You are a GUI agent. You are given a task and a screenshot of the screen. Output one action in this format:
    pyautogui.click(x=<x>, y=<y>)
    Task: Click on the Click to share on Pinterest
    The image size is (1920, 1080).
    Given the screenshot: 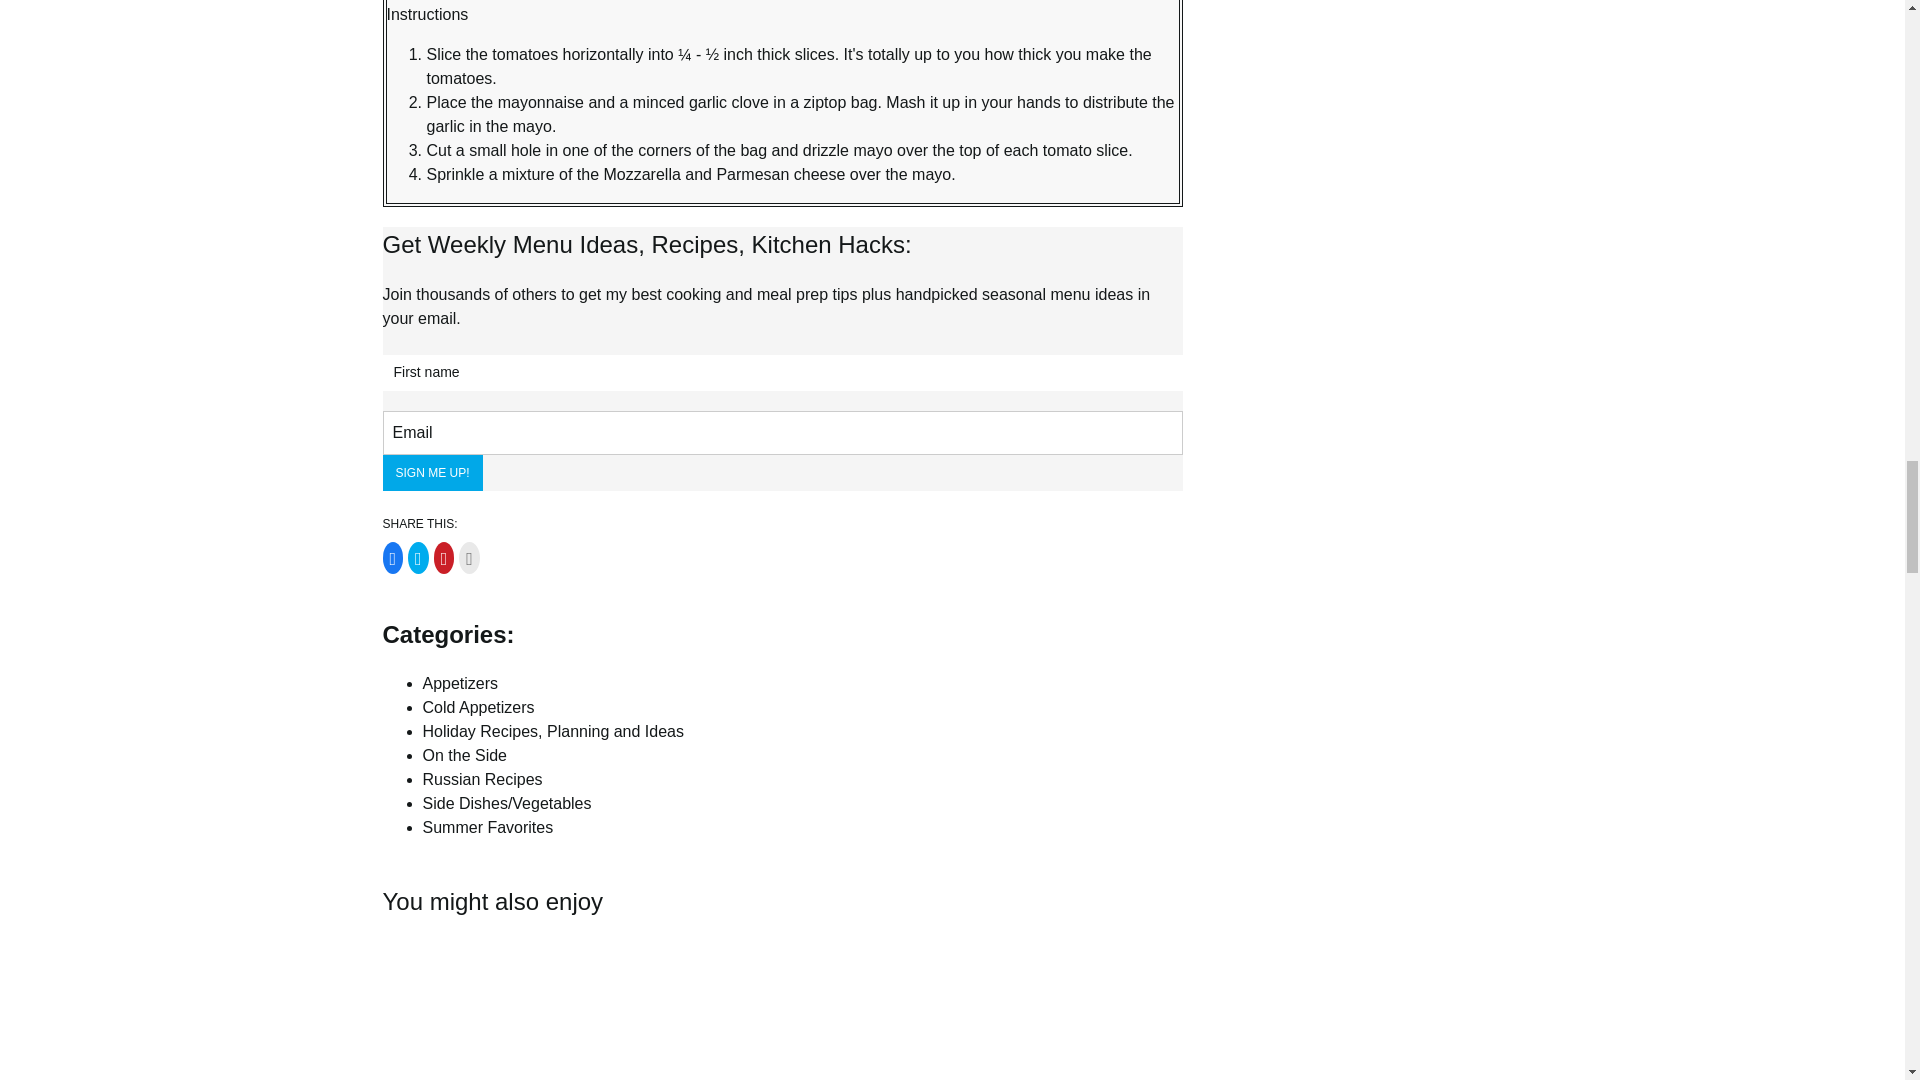 What is the action you would take?
    pyautogui.click(x=444, y=558)
    